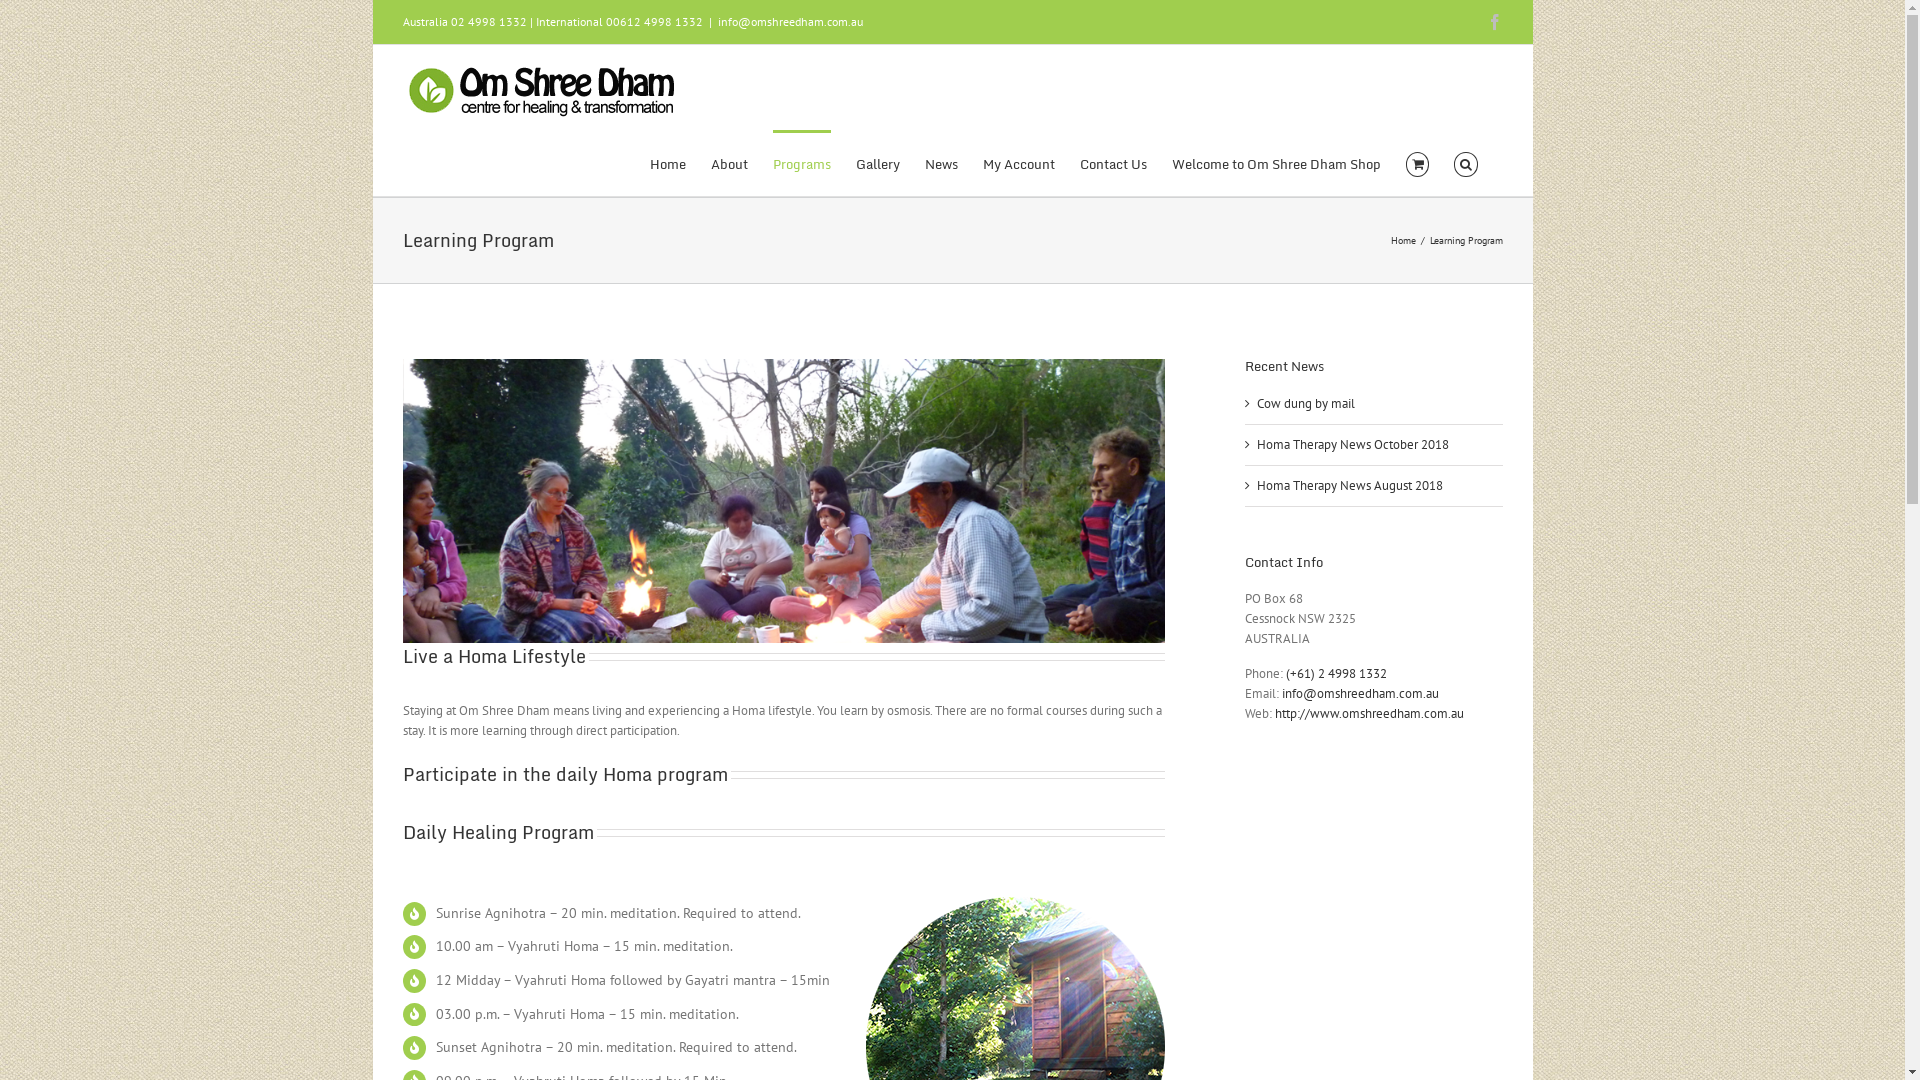 The image size is (1920, 1080). What do you see at coordinates (1494, 22) in the screenshot?
I see `Facebook` at bounding box center [1494, 22].